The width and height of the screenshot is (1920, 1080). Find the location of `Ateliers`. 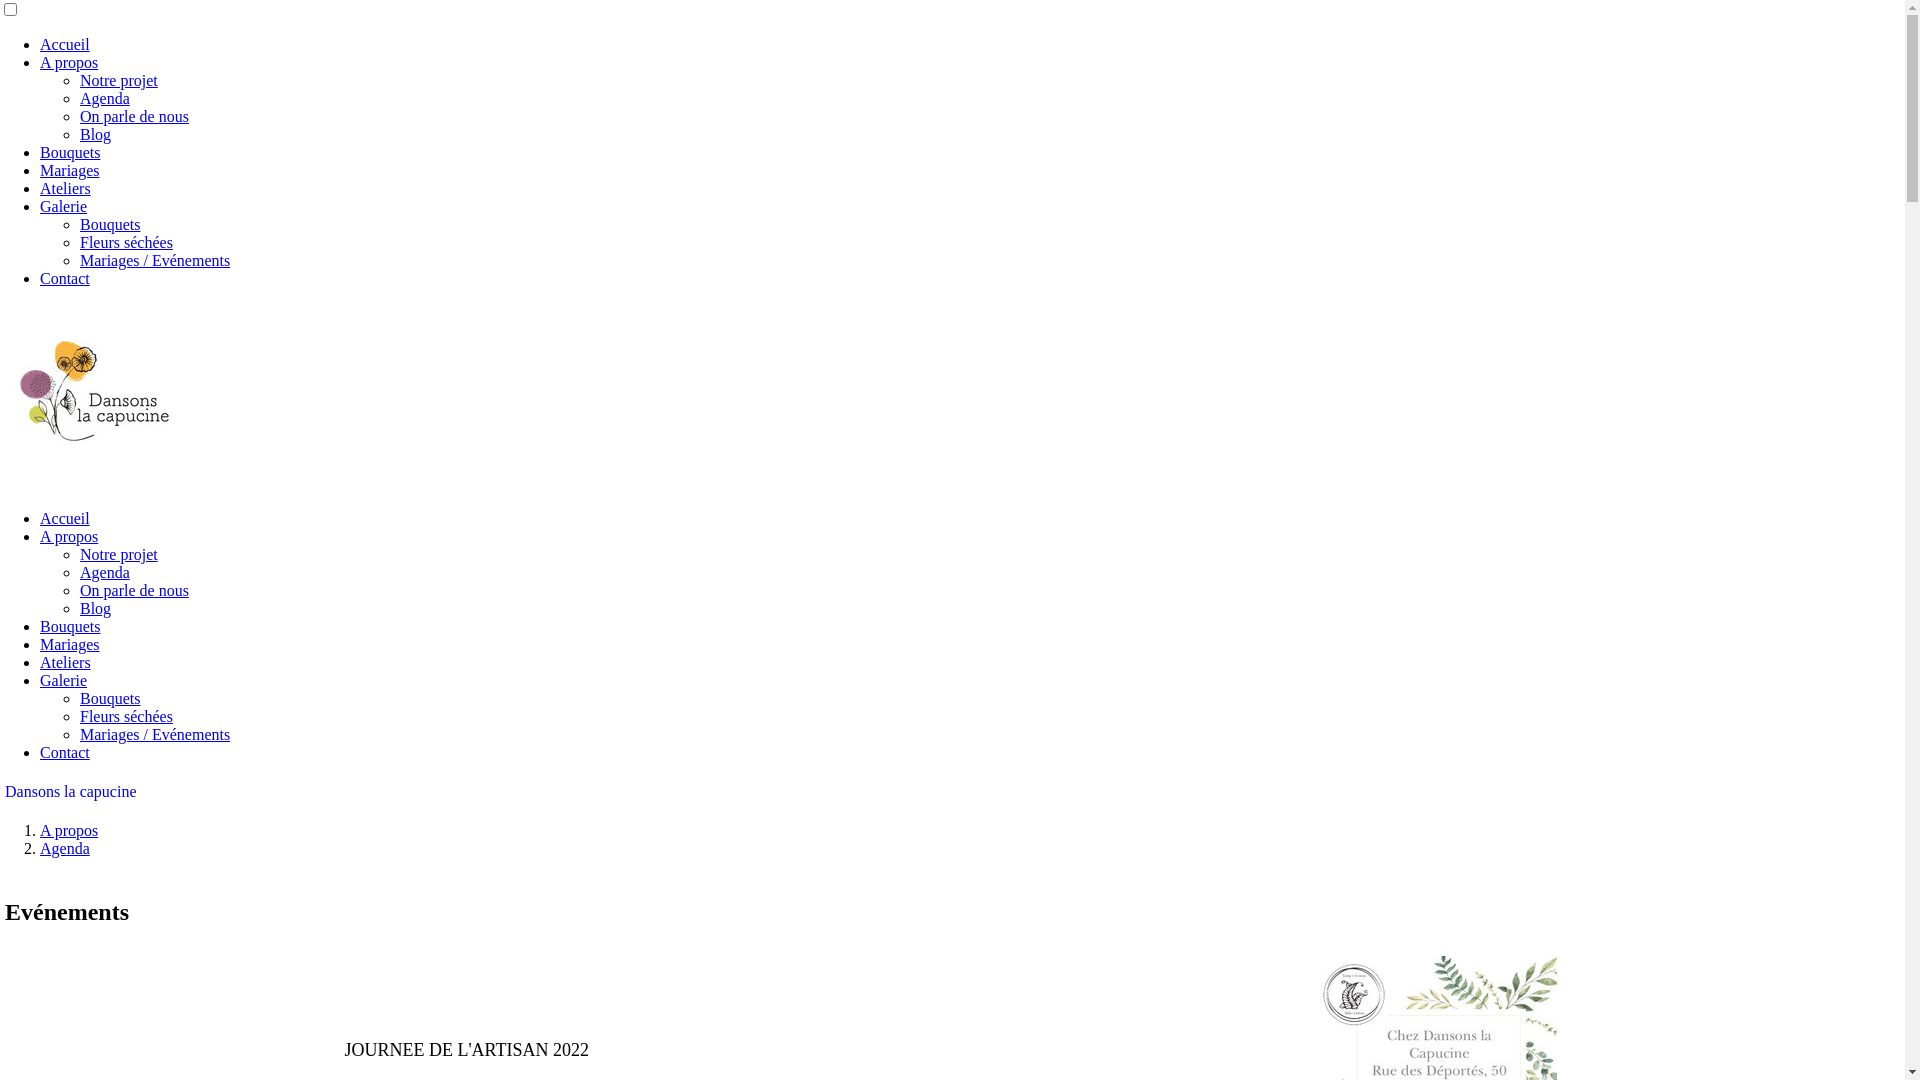

Ateliers is located at coordinates (66, 662).